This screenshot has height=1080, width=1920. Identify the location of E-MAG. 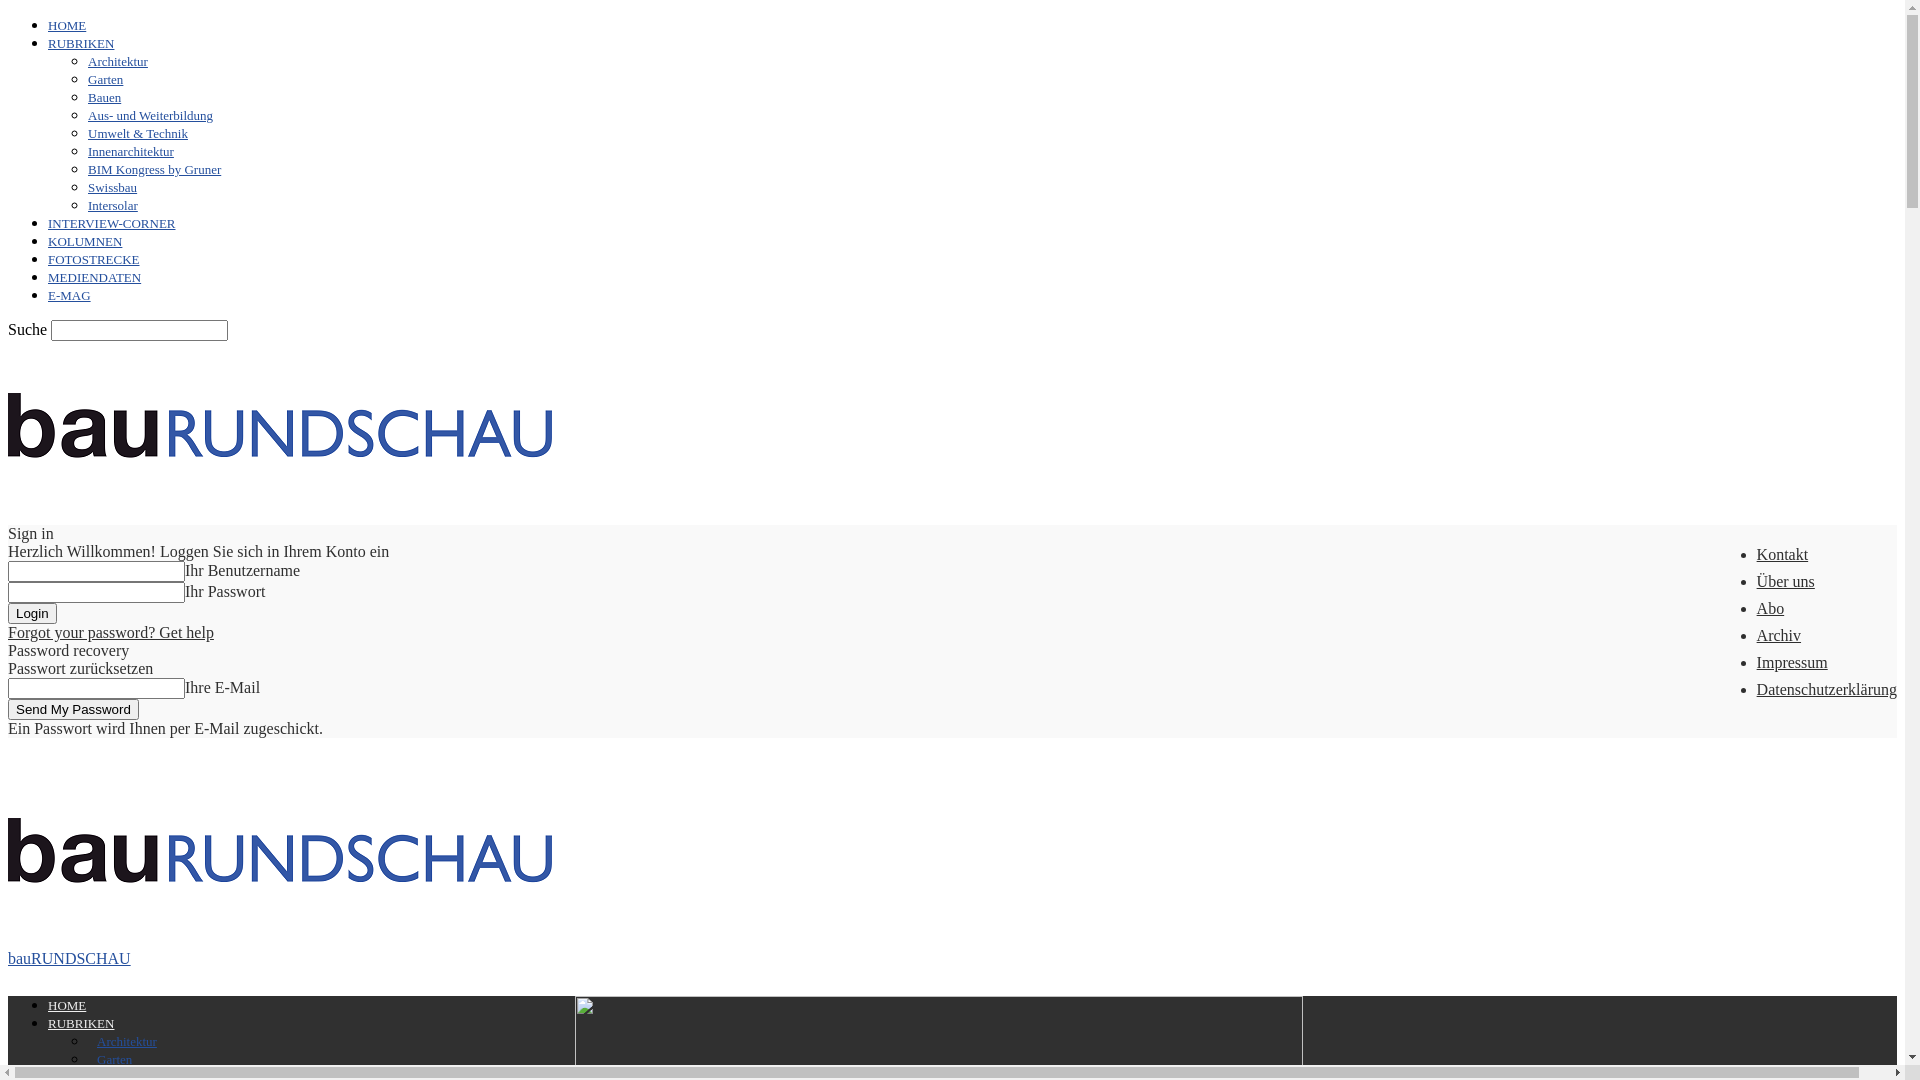
(70, 296).